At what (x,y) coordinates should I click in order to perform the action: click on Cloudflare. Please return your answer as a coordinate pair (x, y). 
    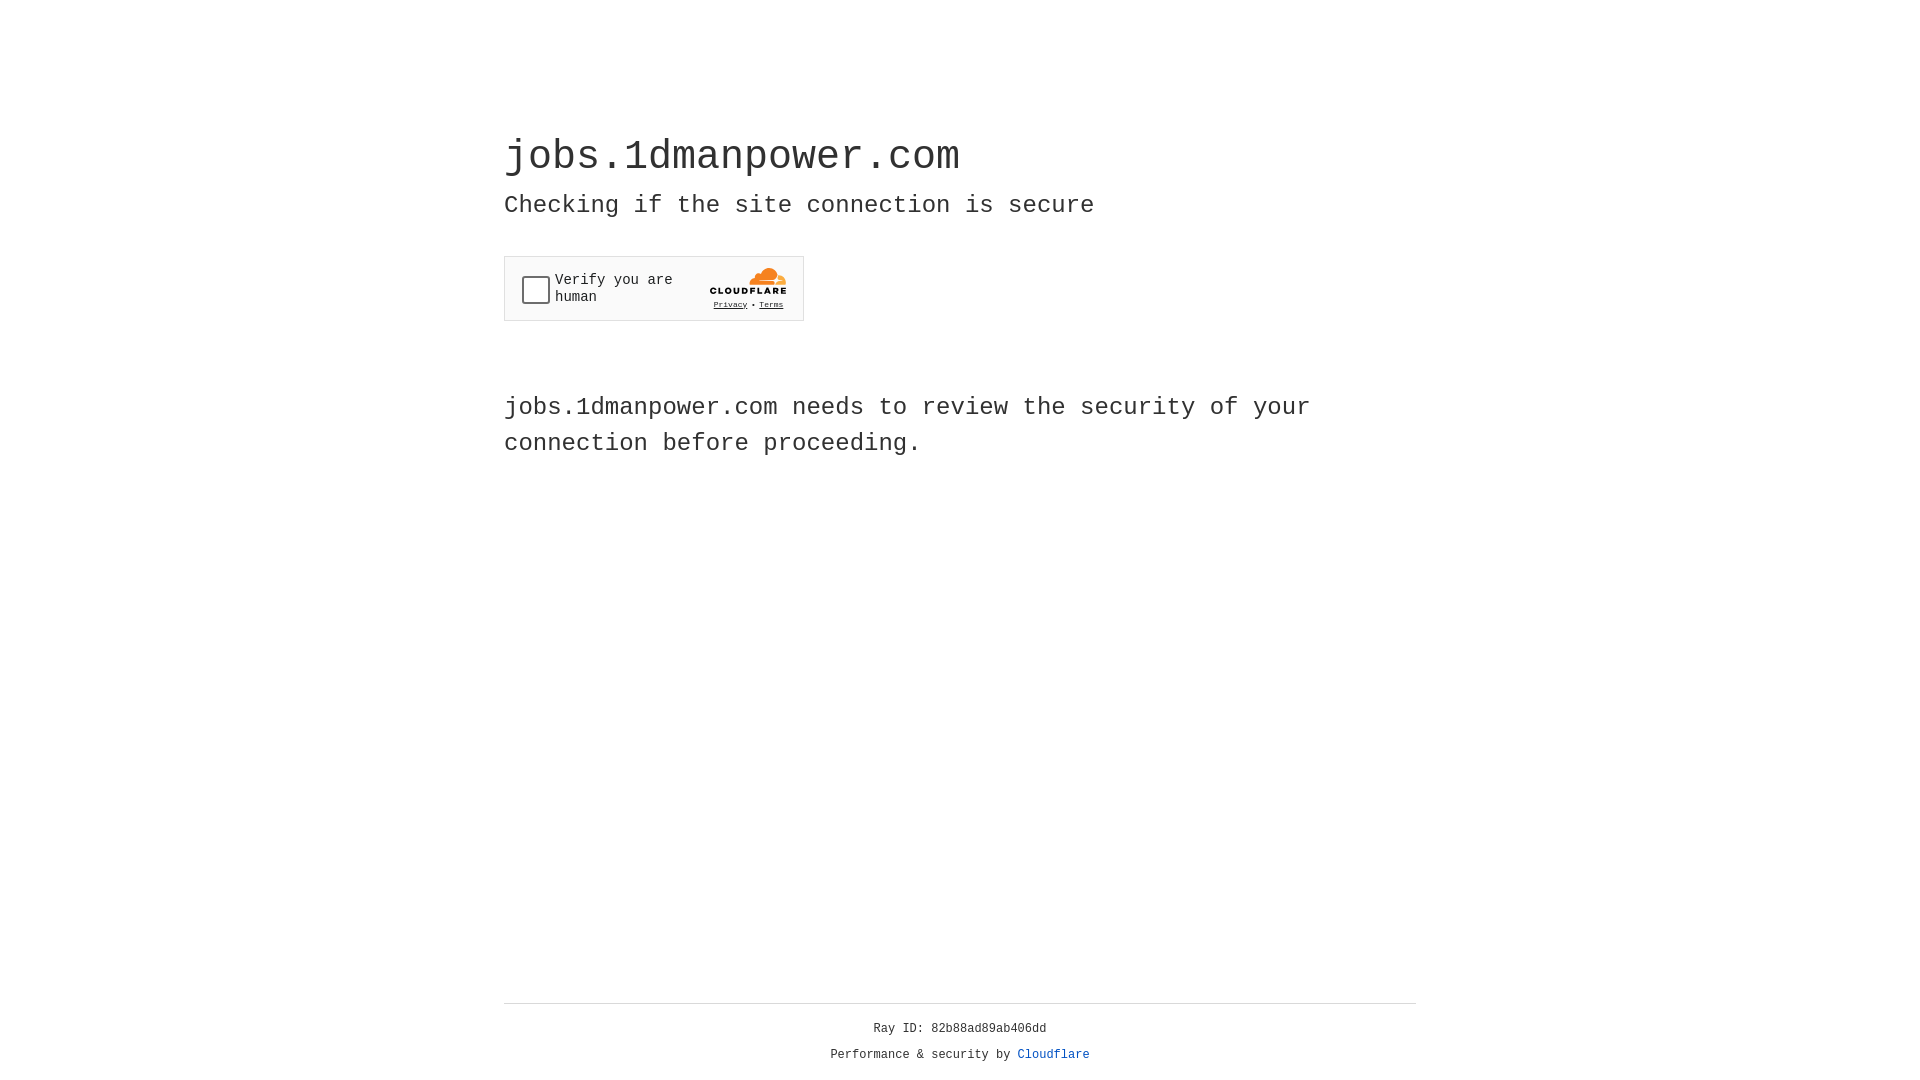
    Looking at the image, I should click on (1054, 1055).